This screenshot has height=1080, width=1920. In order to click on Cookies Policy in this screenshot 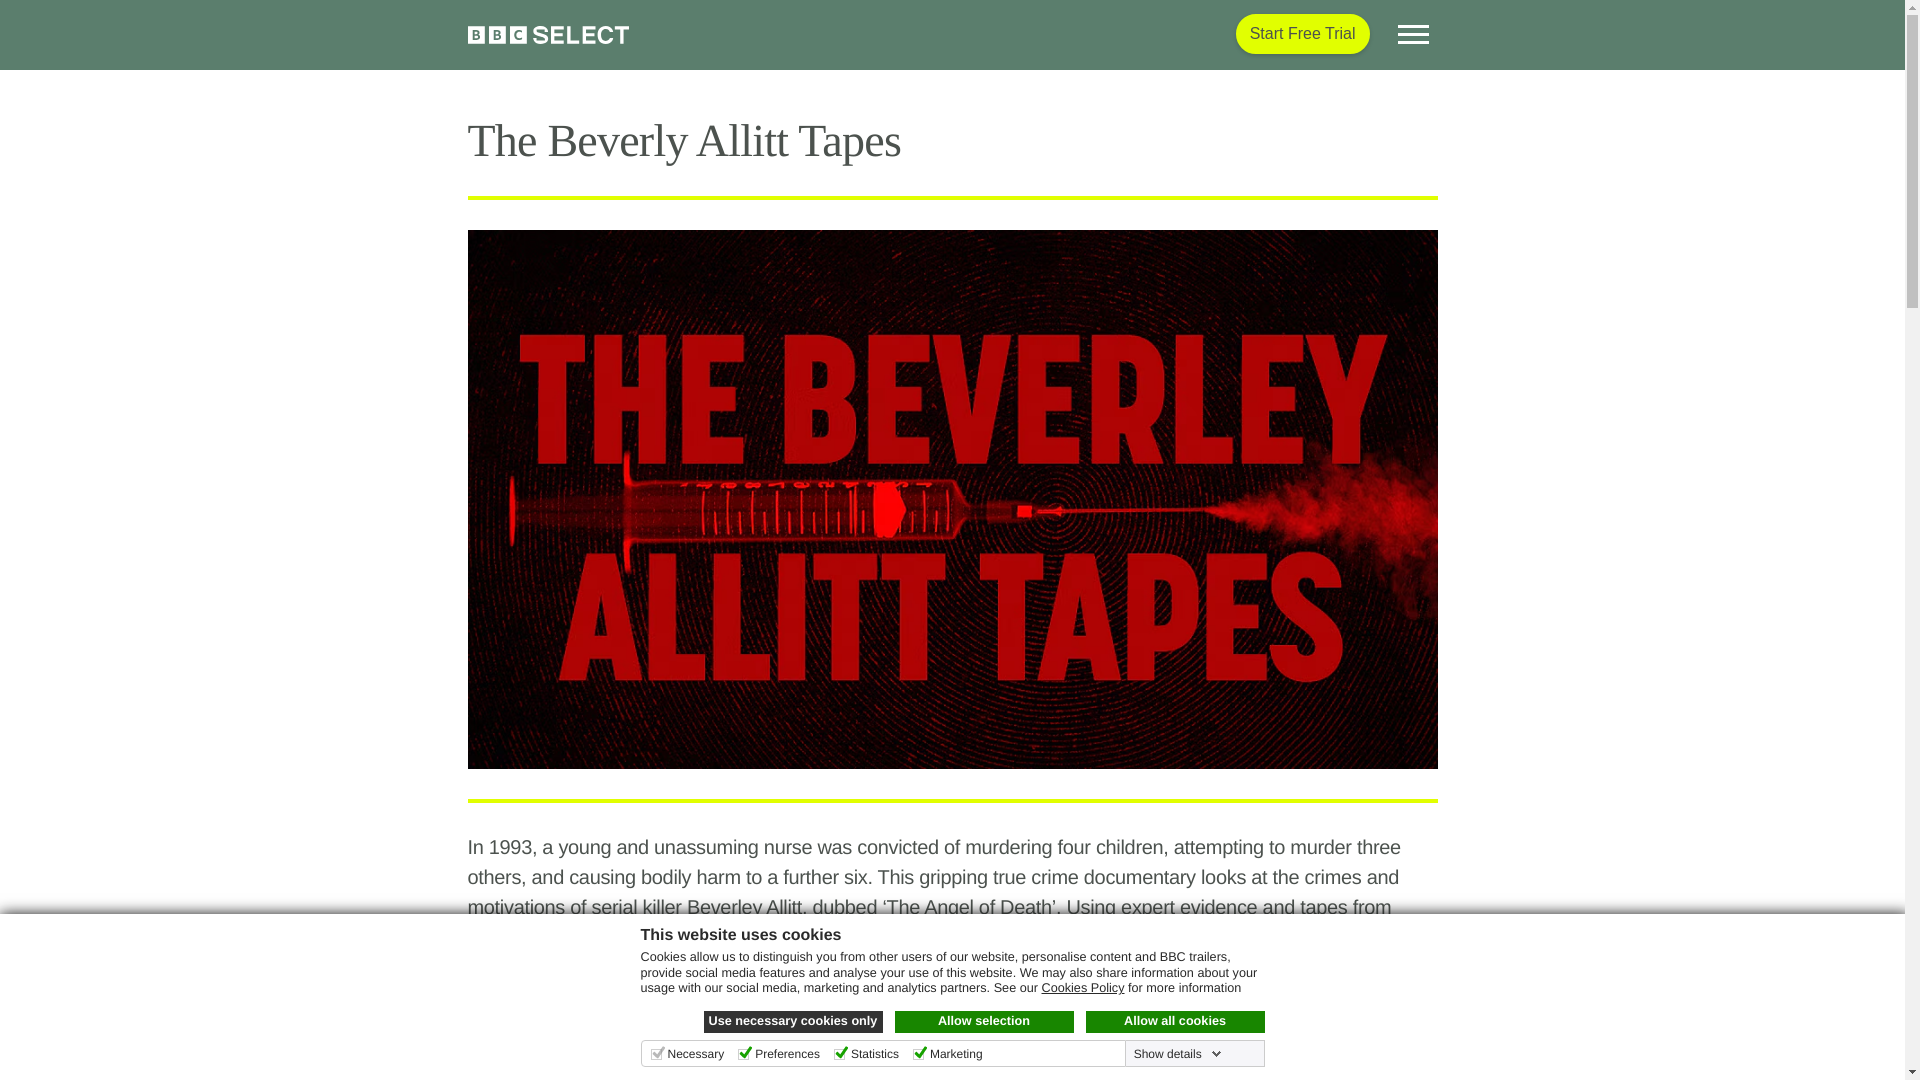, I will do `click(1084, 987)`.